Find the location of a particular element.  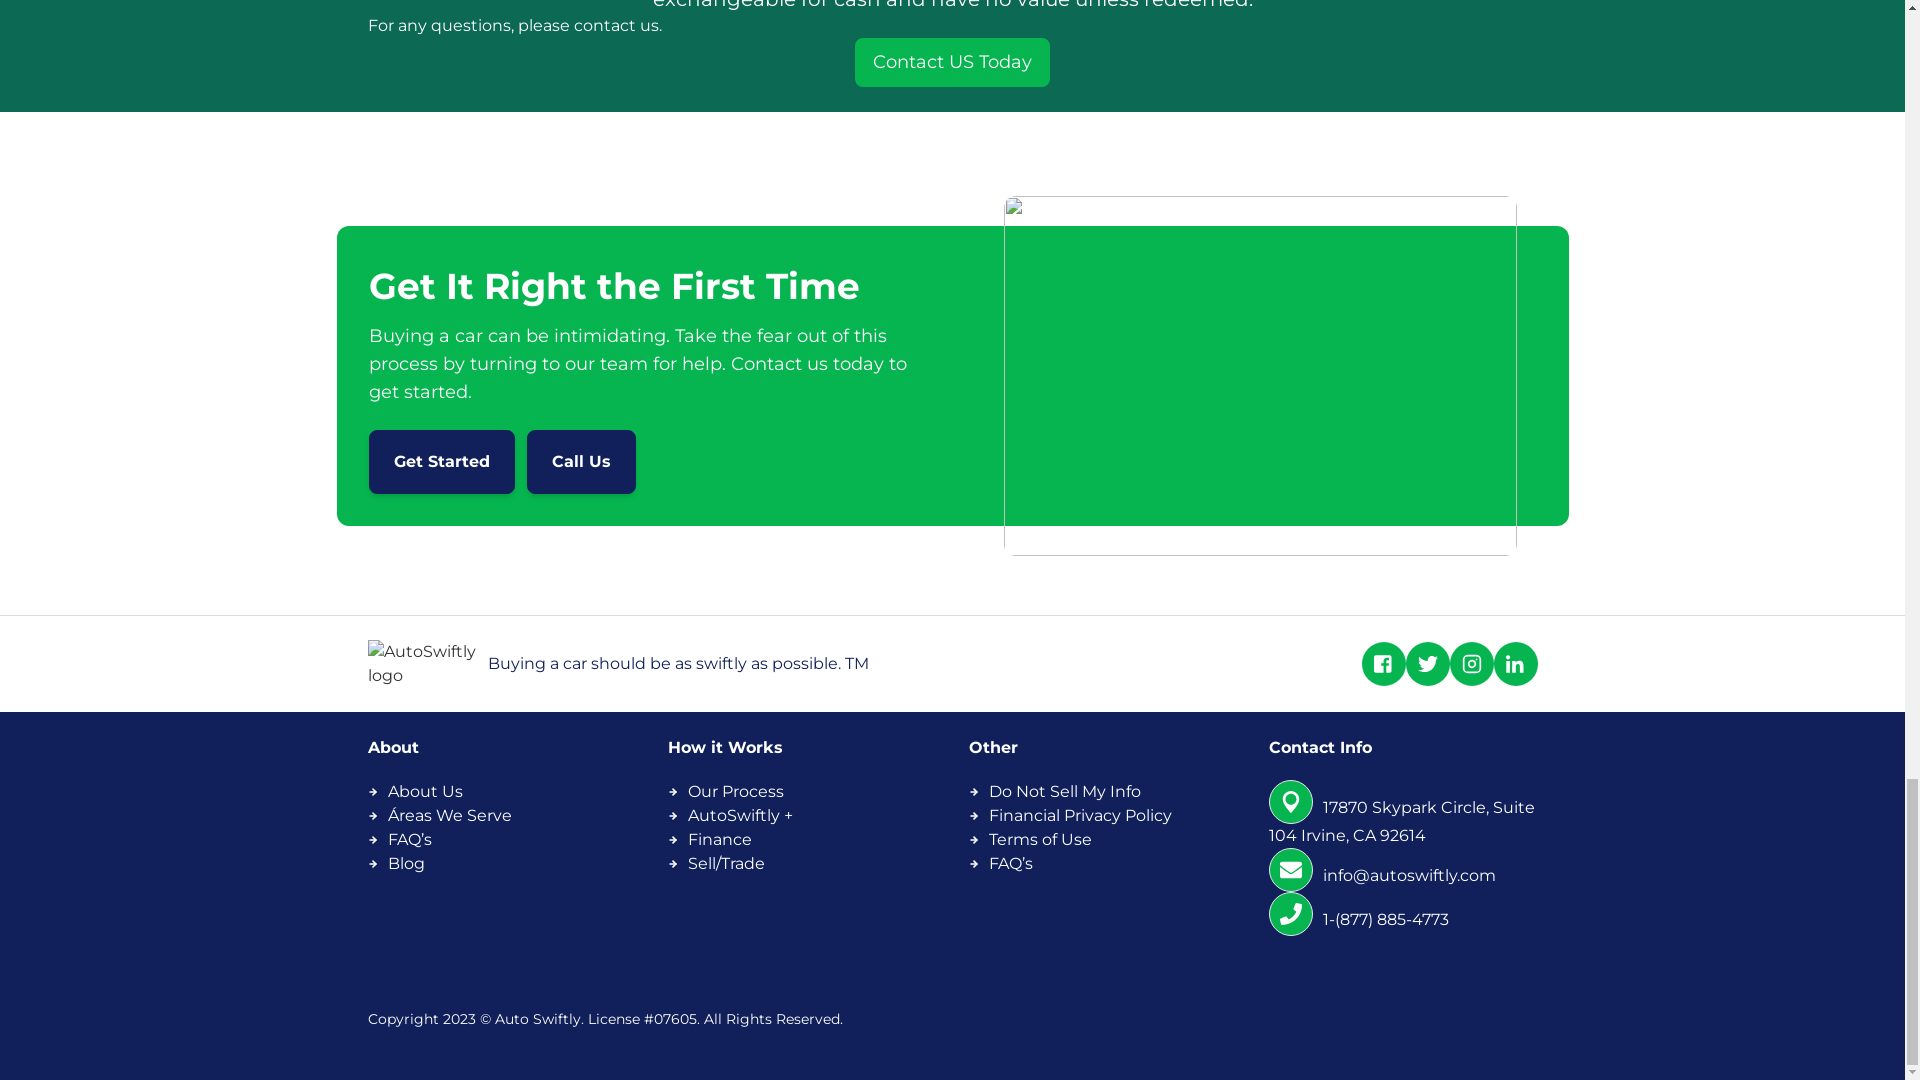

Call Us is located at coordinates (580, 461).